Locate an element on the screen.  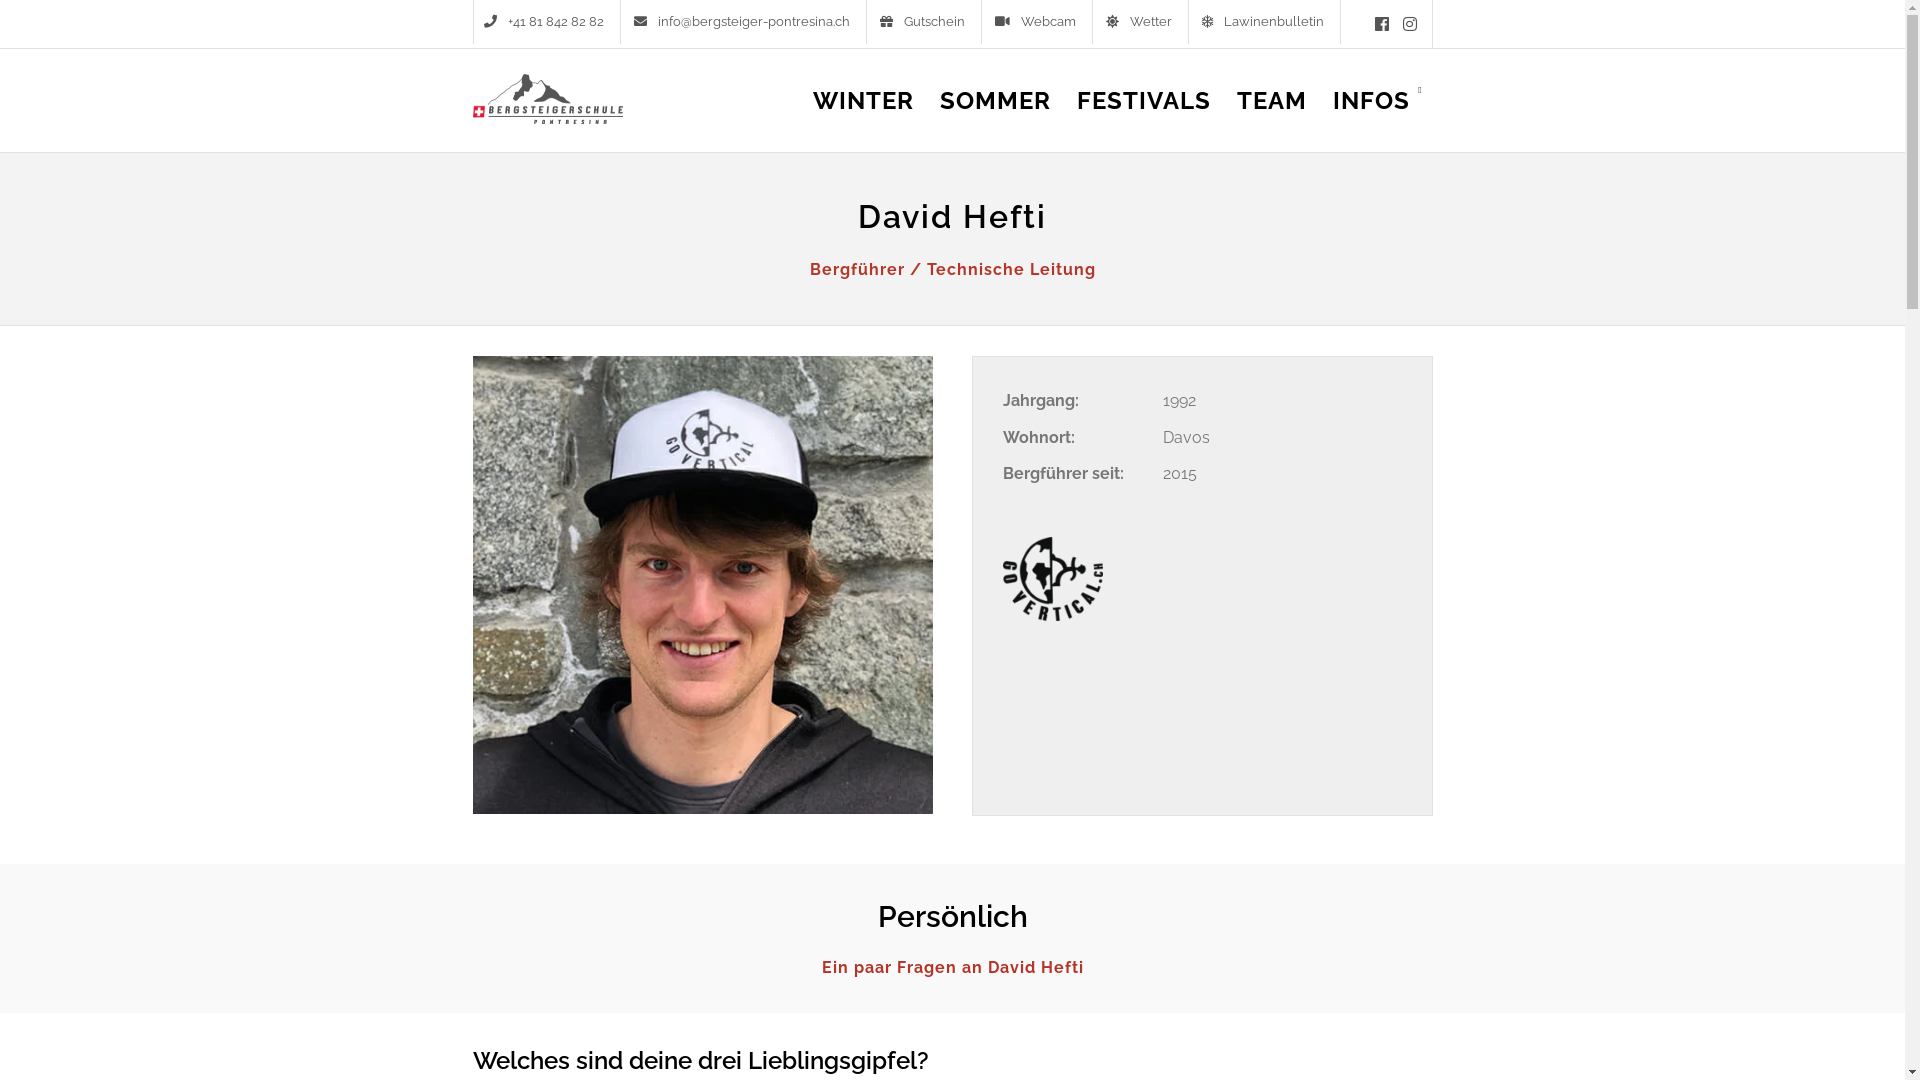
Lawinenbulletin is located at coordinates (1266, 22).